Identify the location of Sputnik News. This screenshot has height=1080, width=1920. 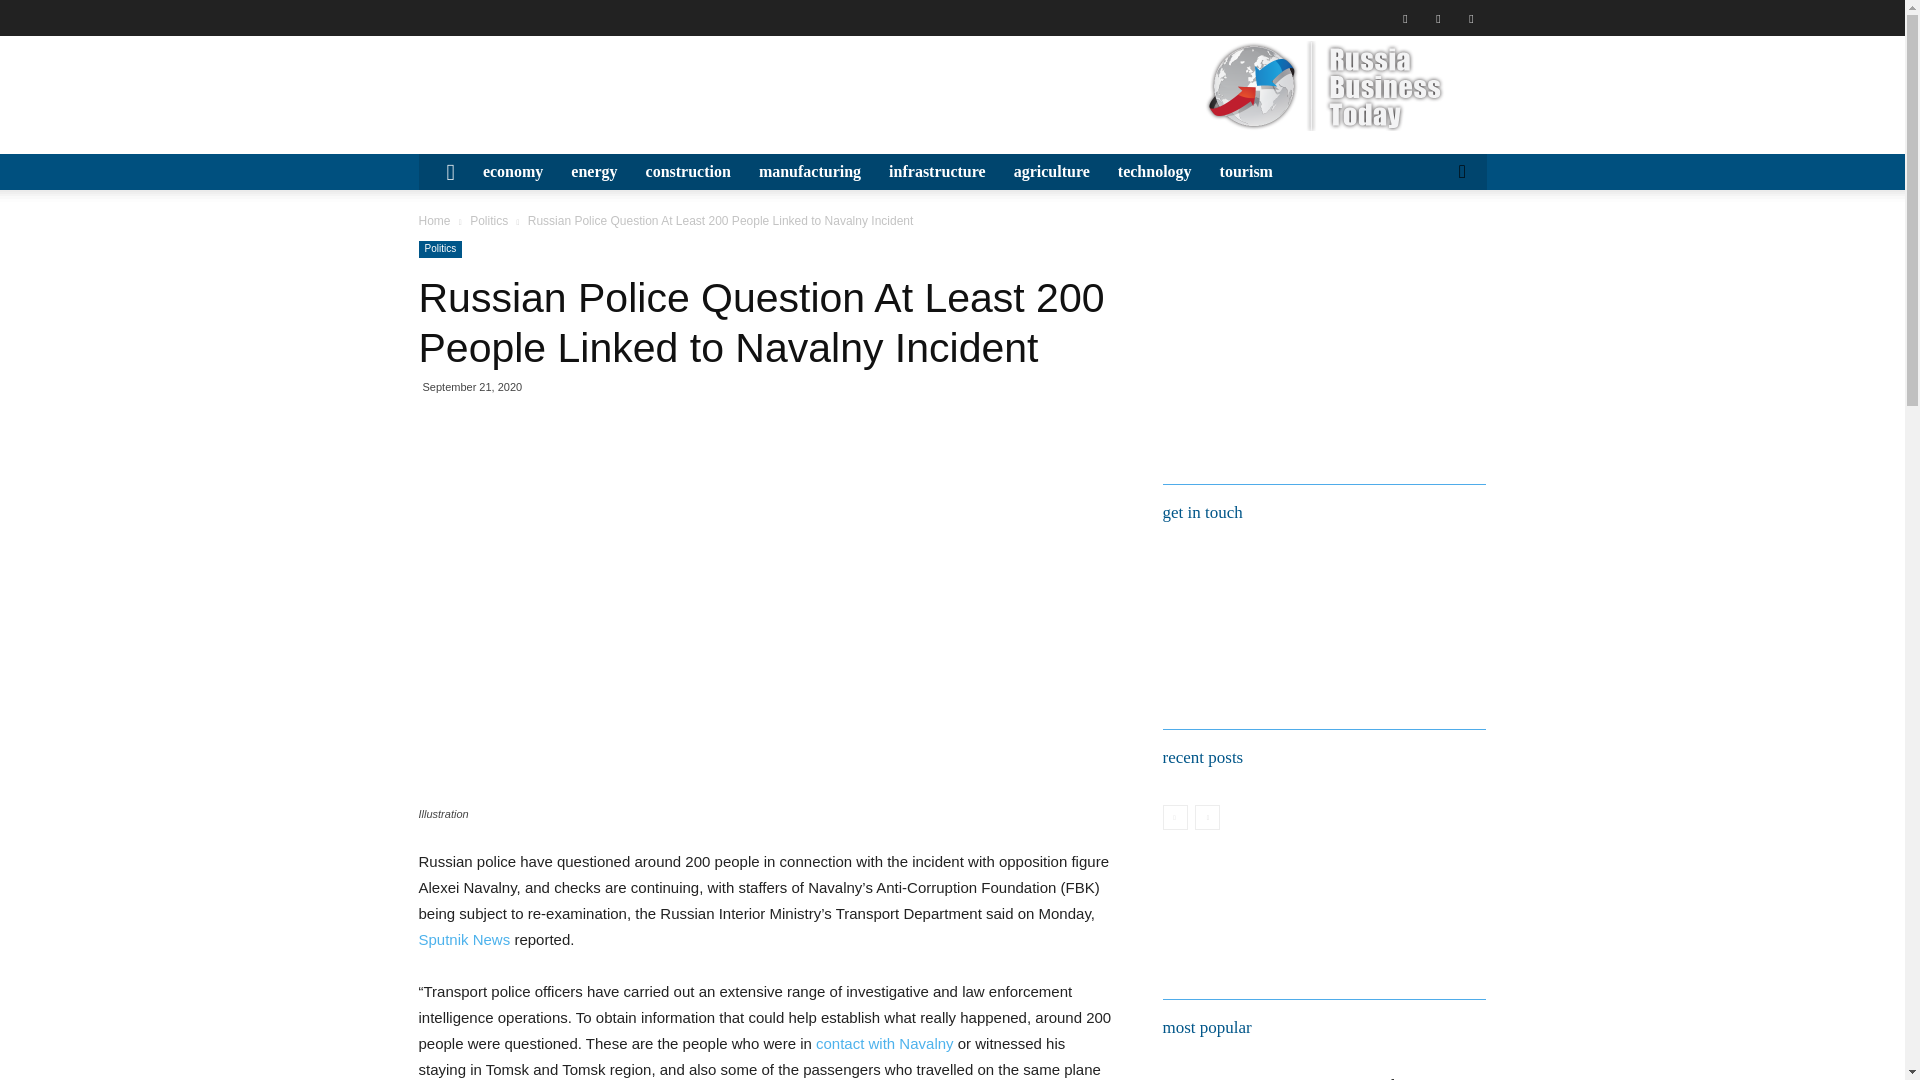
(464, 939).